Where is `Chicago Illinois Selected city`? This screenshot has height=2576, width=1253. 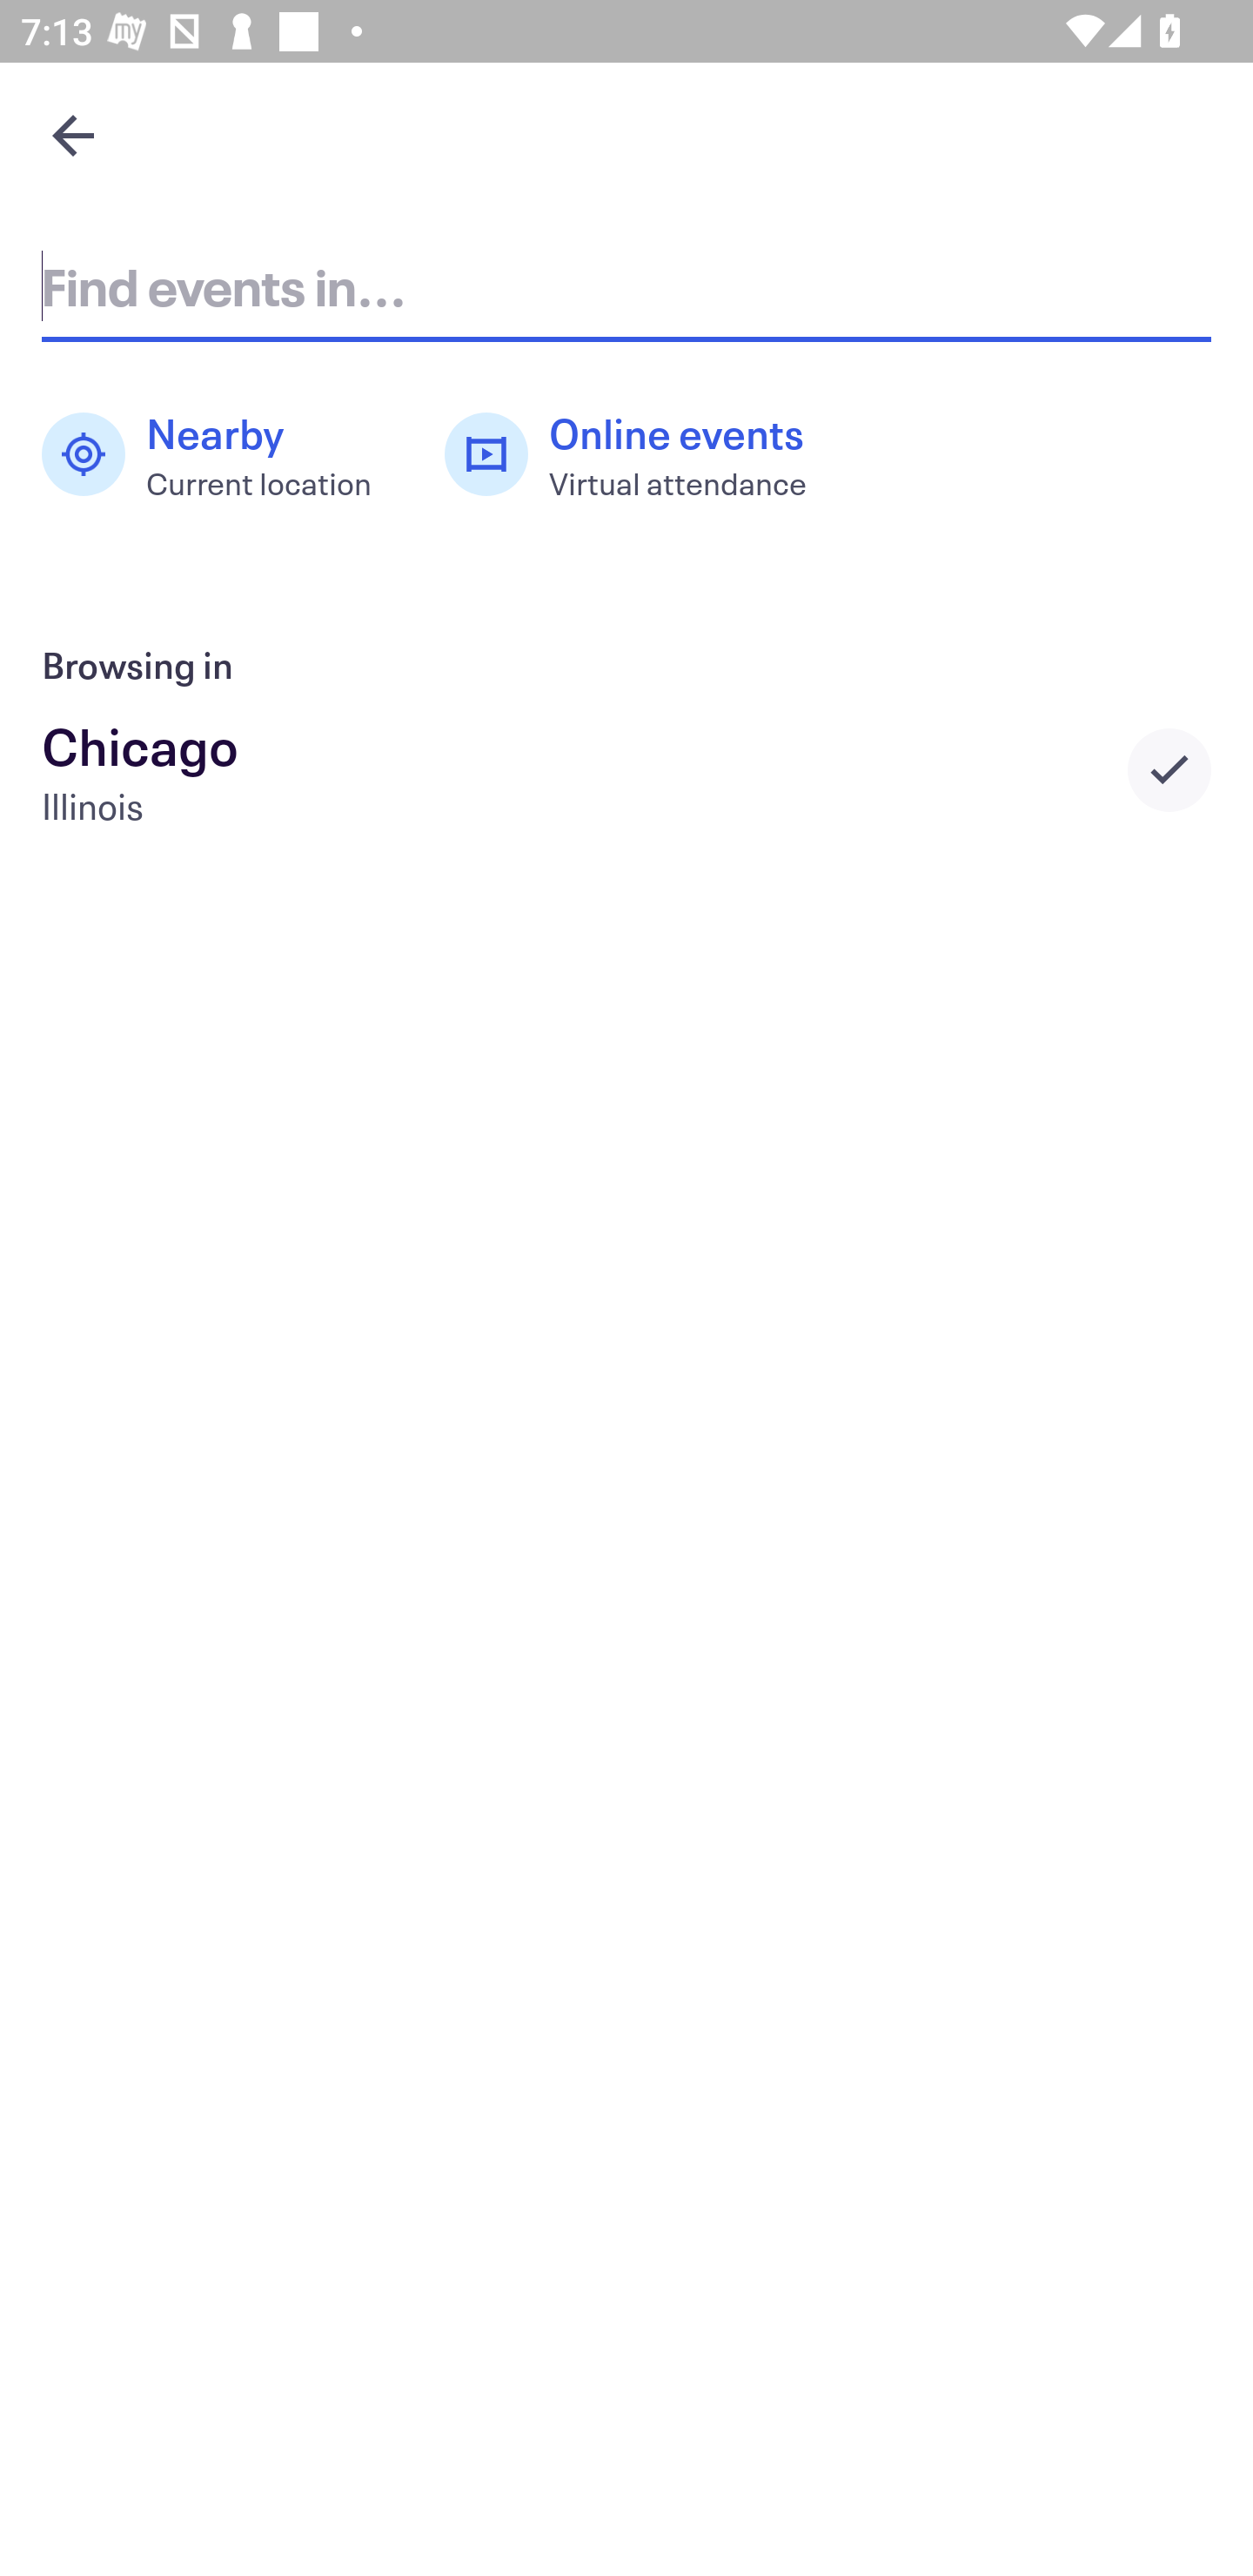
Chicago Illinois Selected city is located at coordinates (626, 769).